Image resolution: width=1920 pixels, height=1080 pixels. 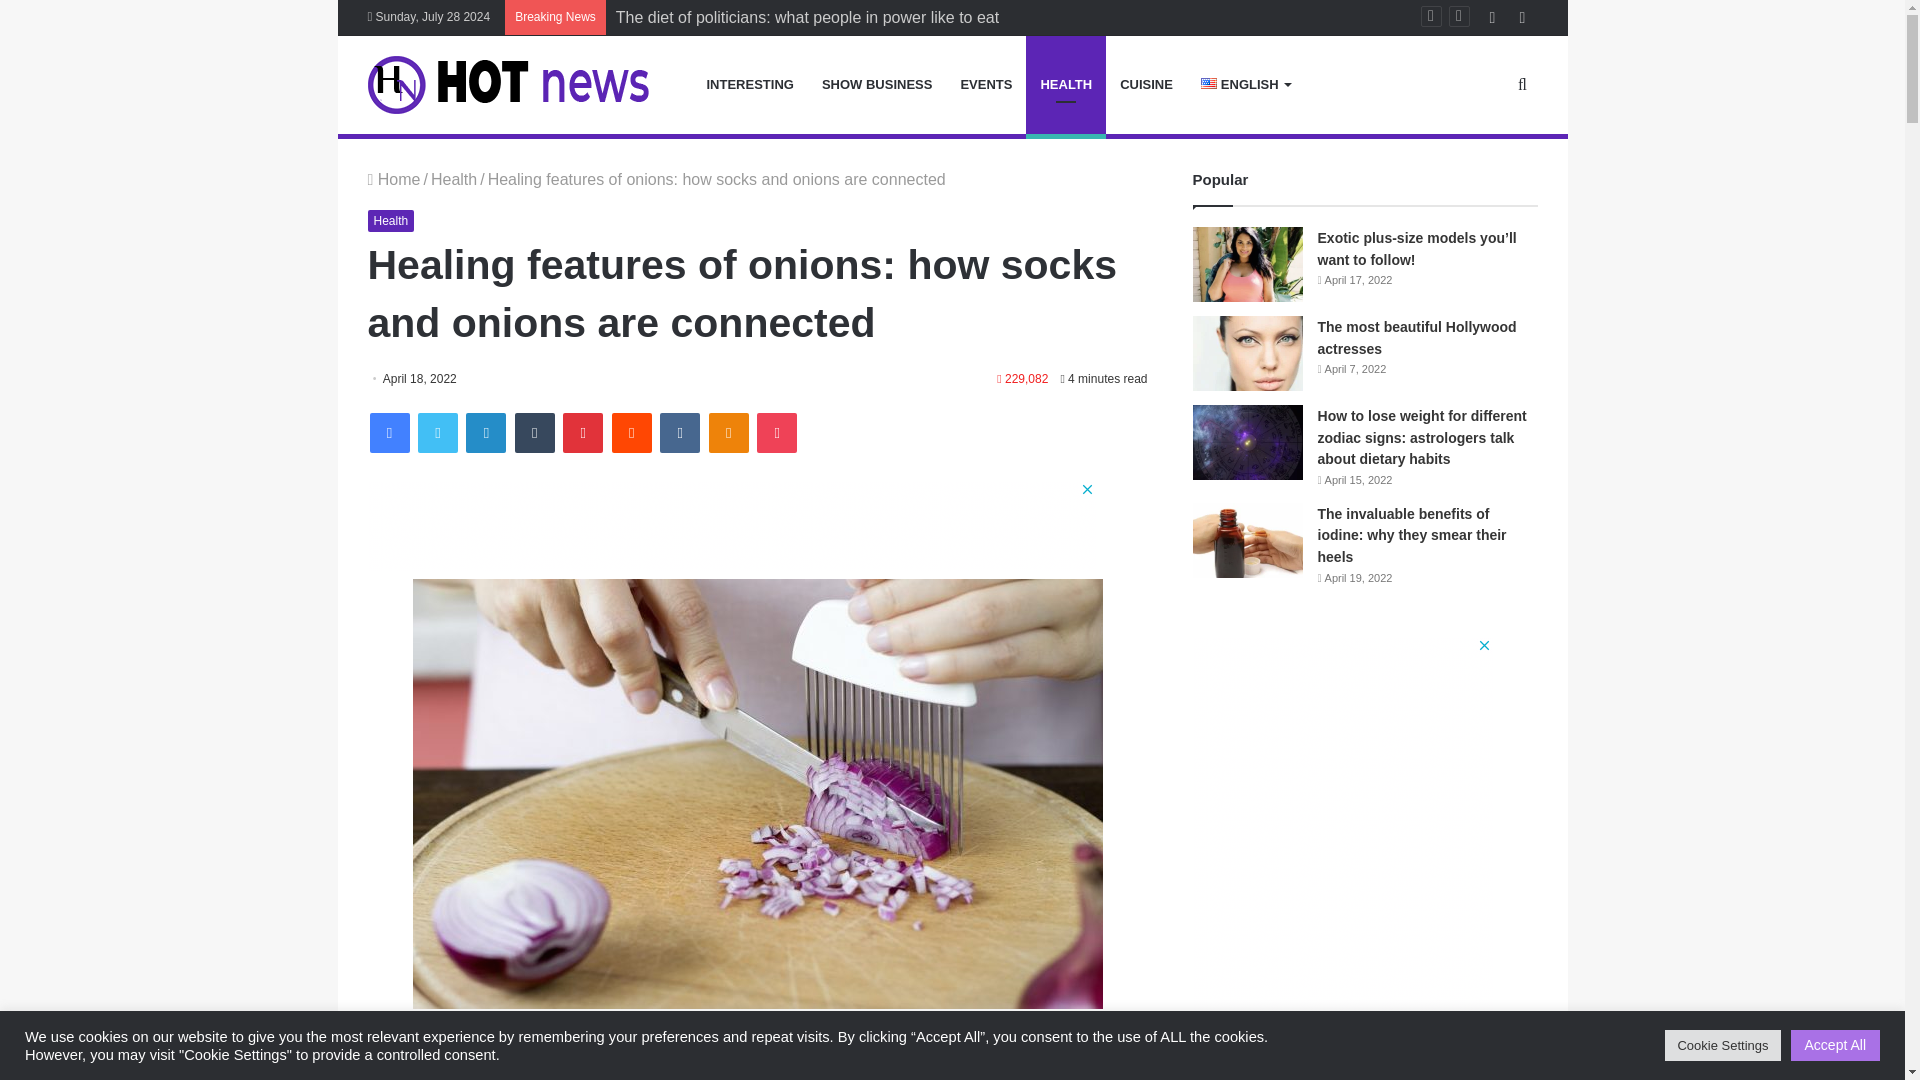 What do you see at coordinates (728, 432) in the screenshot?
I see `Odnoklassniki` at bounding box center [728, 432].